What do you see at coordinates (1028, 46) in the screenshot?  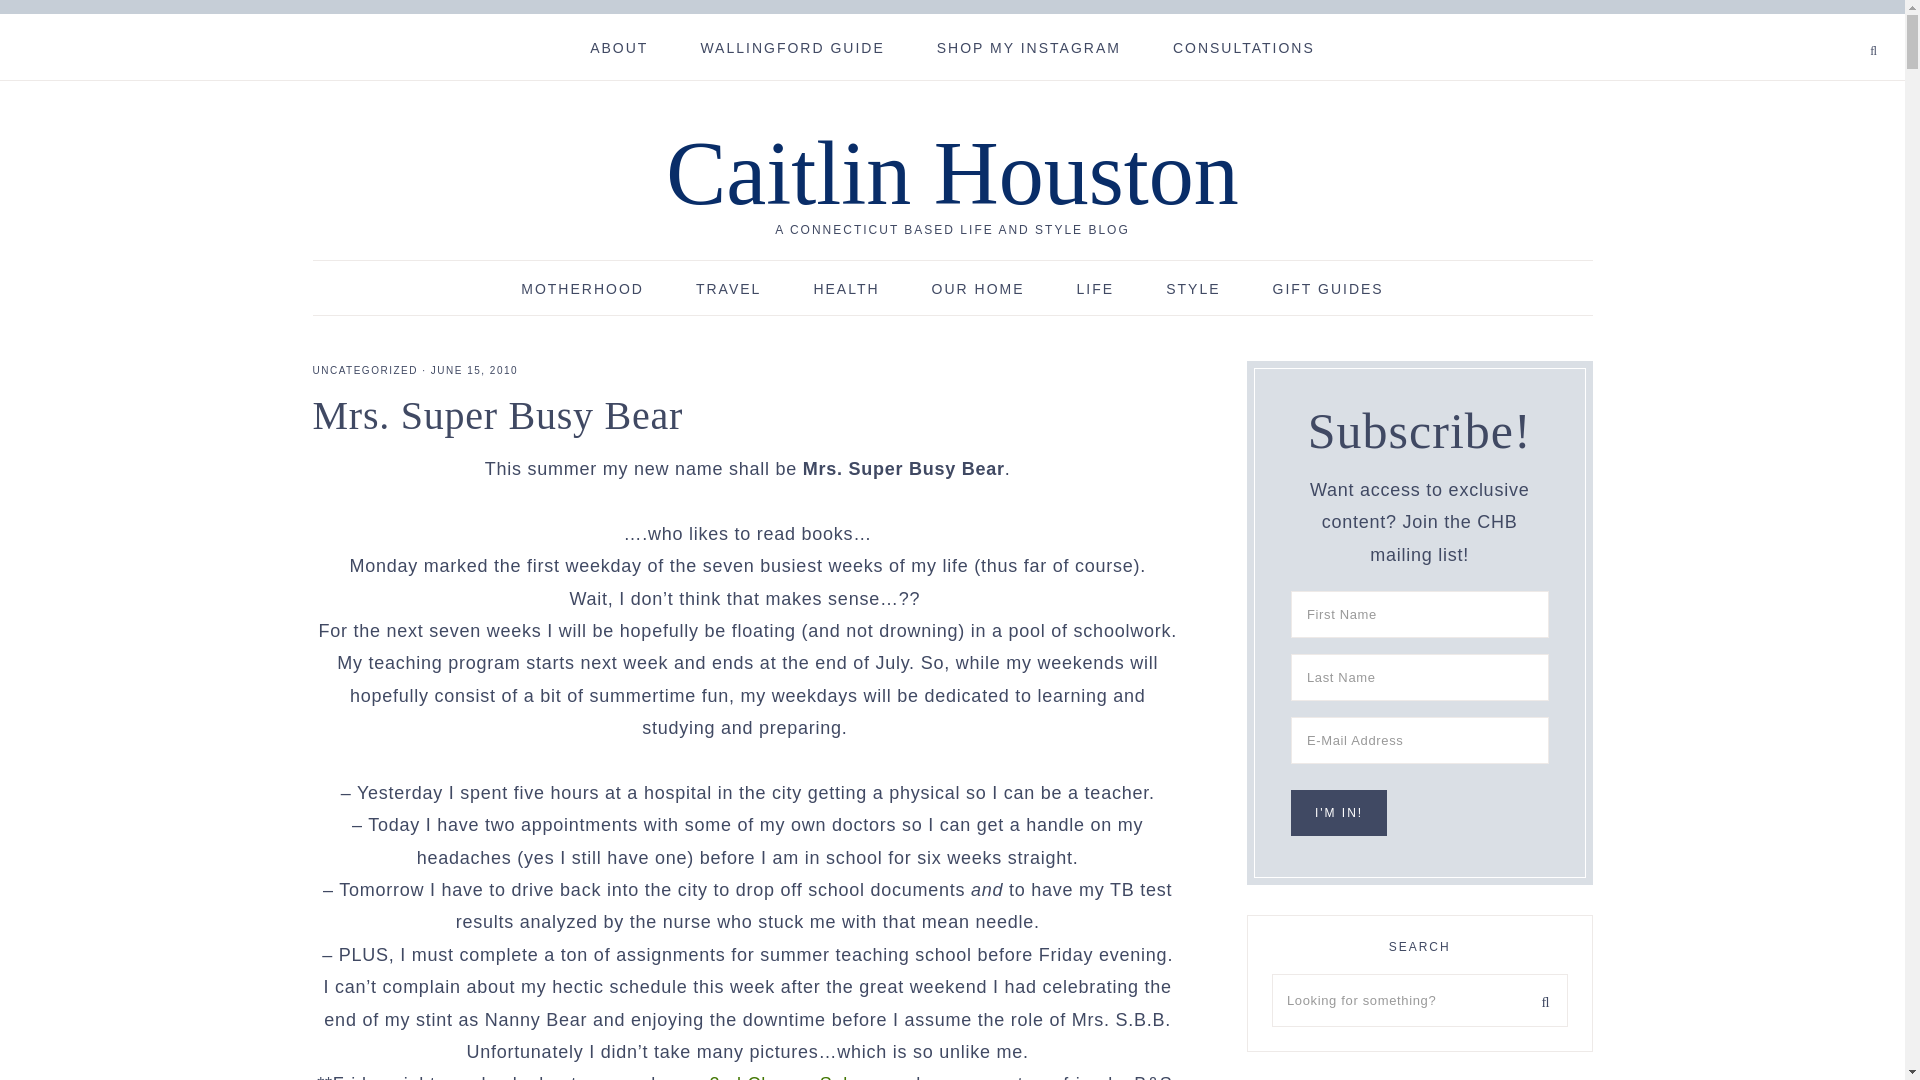 I see `SHOP MY INSTAGRAM` at bounding box center [1028, 46].